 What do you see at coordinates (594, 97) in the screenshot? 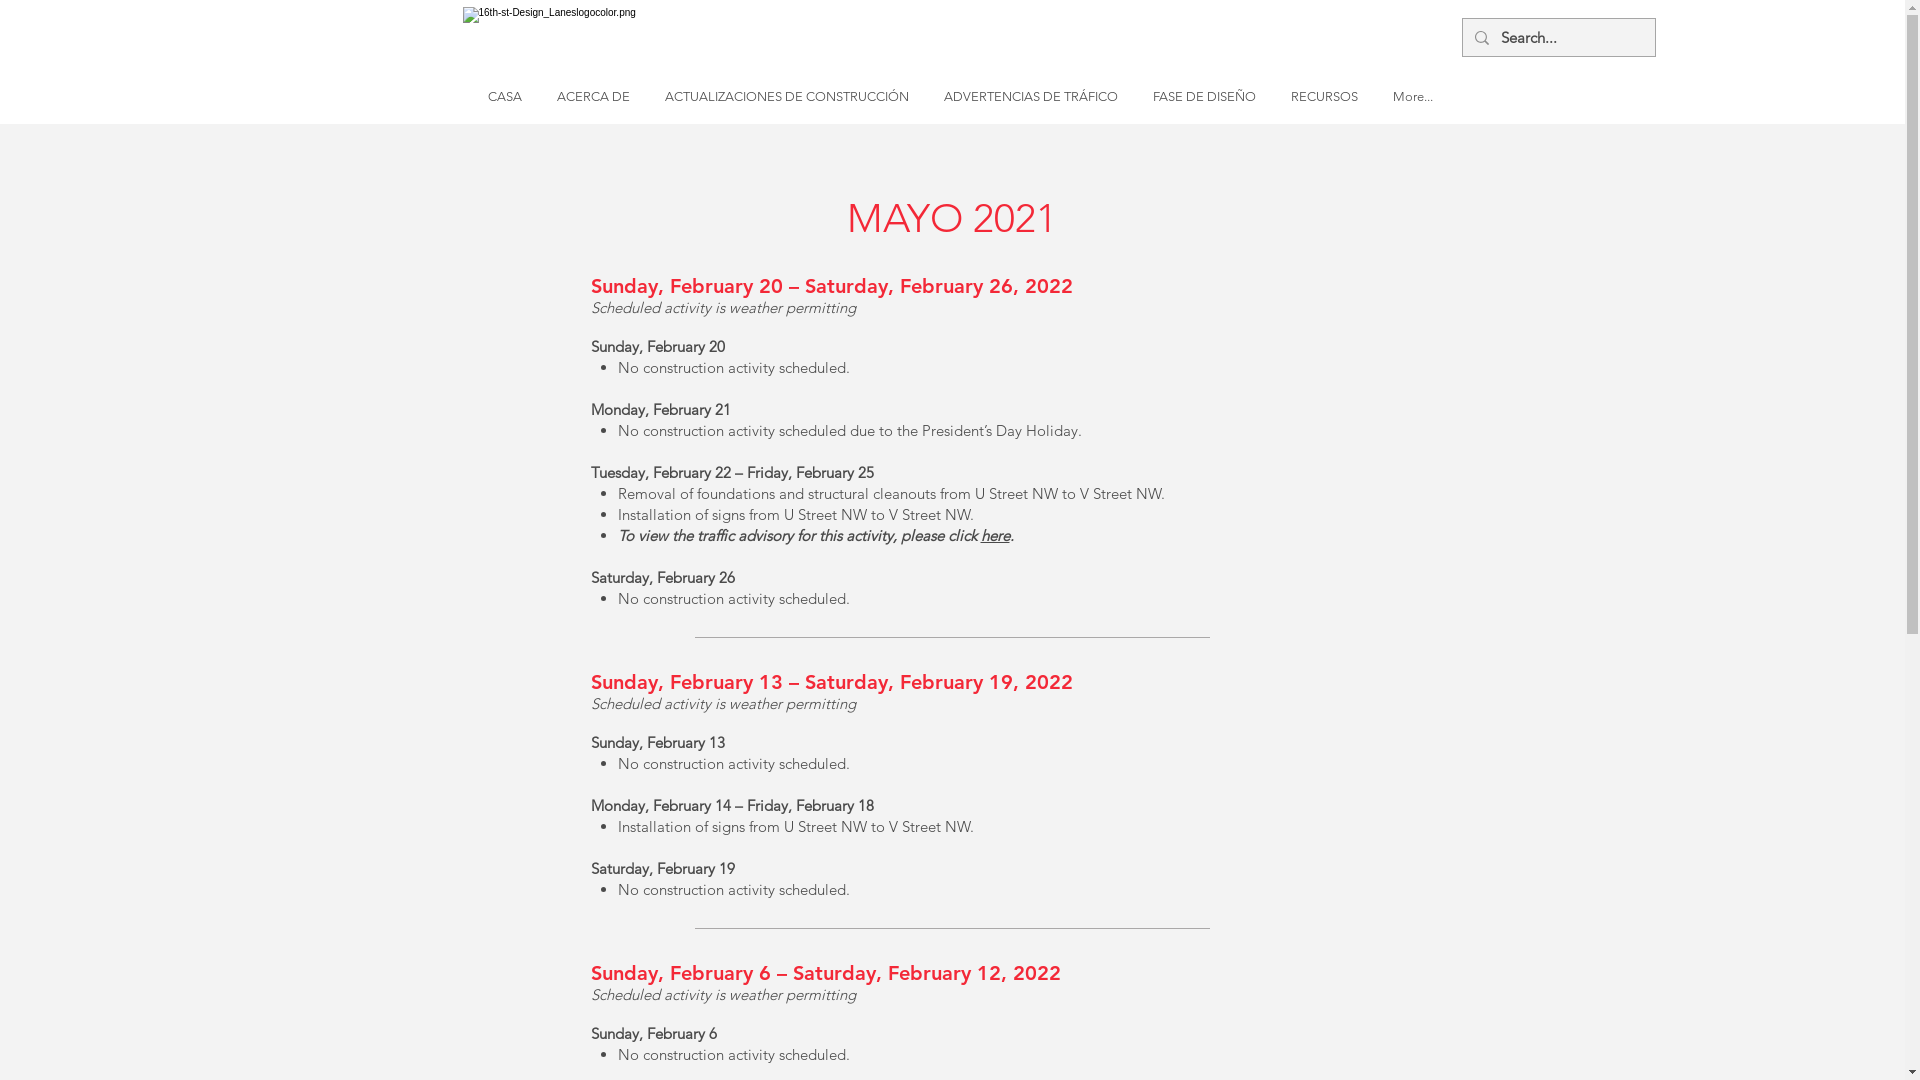
I see `ACERCA DE` at bounding box center [594, 97].